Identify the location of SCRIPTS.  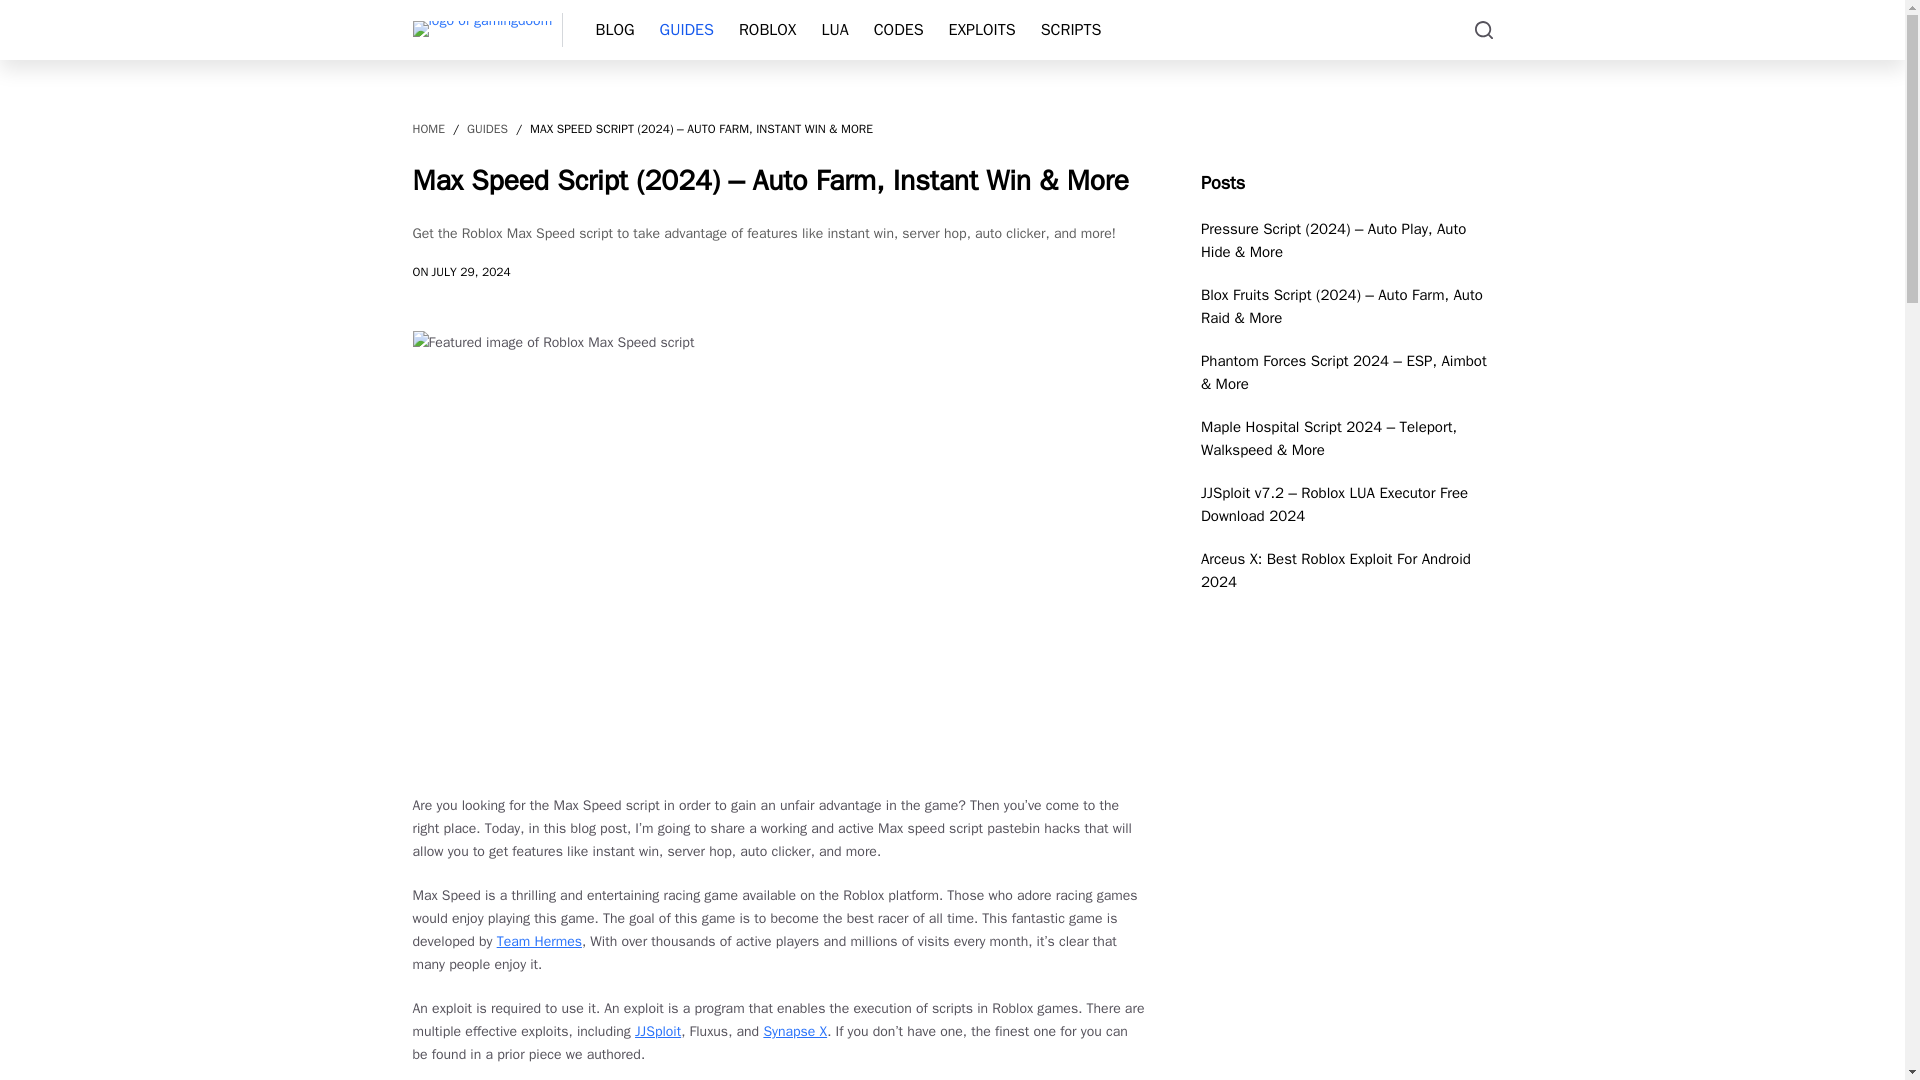
(1070, 30).